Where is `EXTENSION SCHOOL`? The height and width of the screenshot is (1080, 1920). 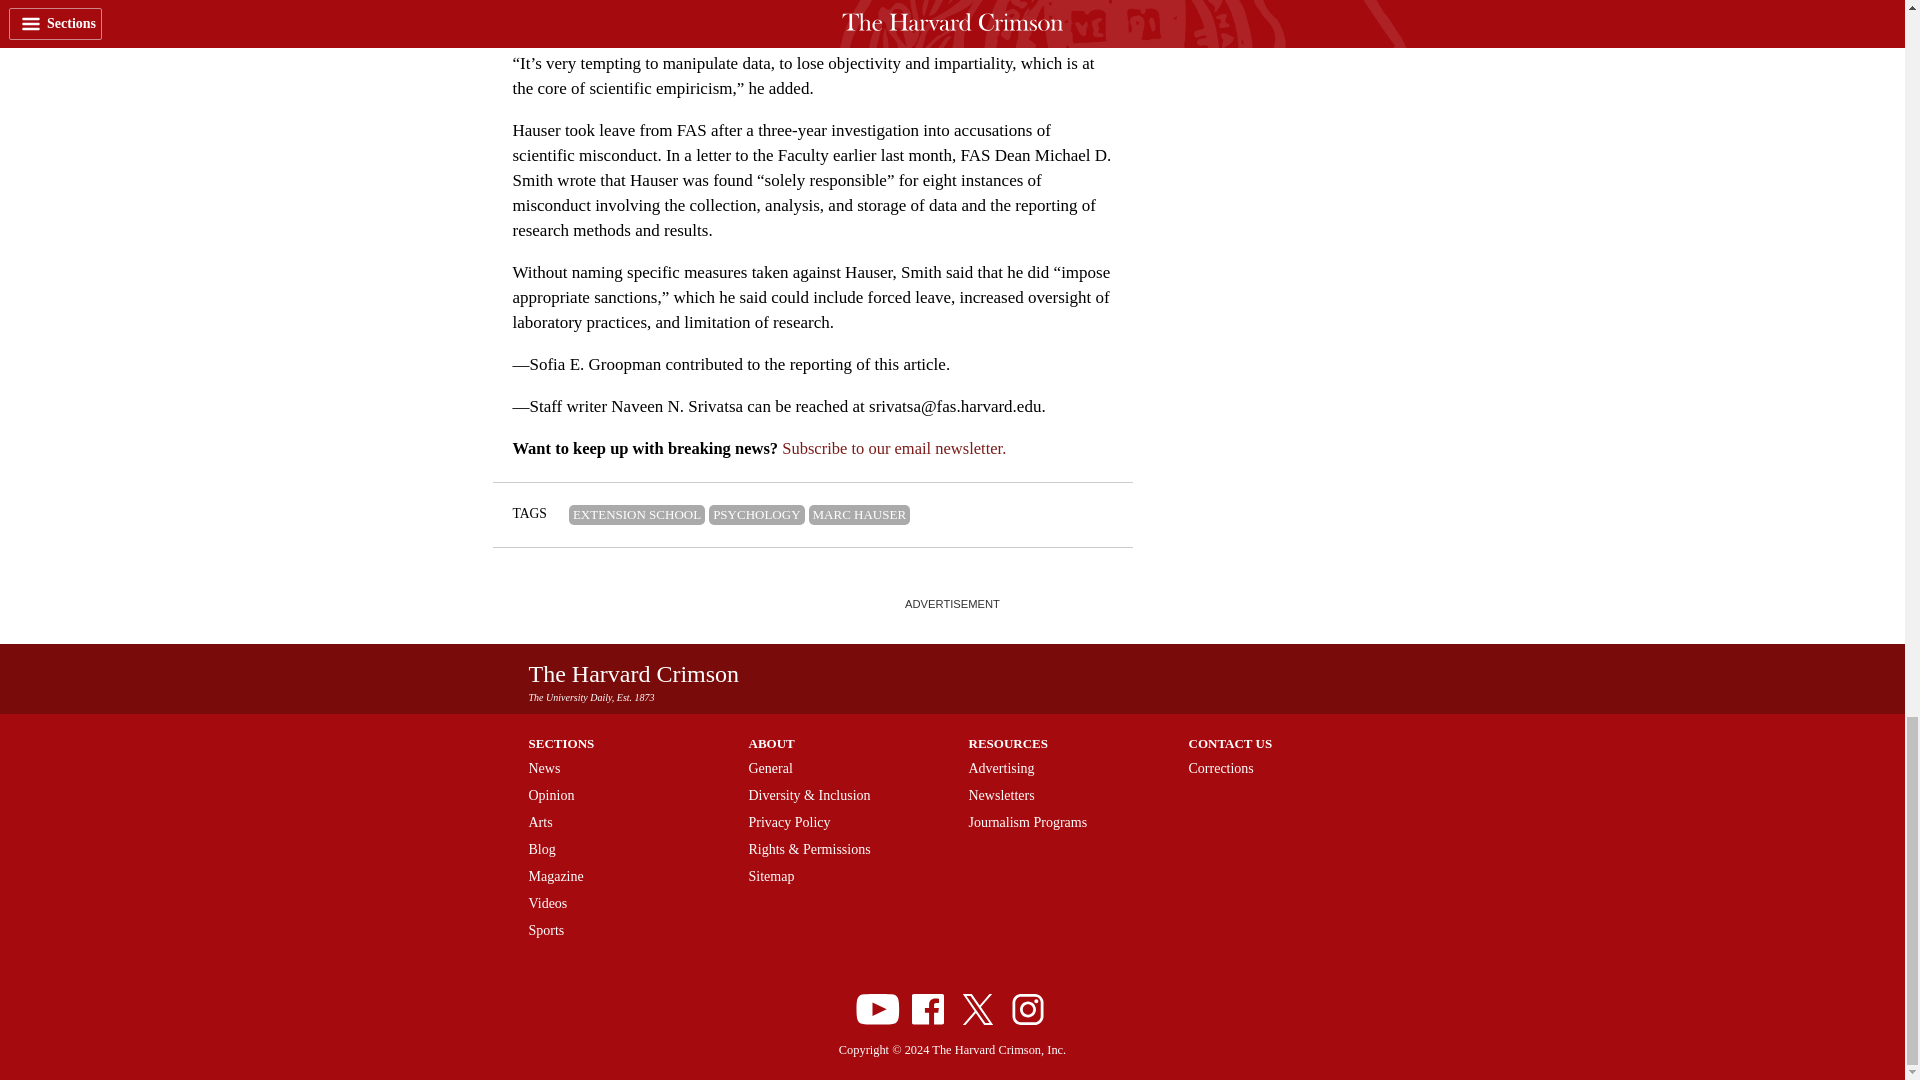
EXTENSION SCHOOL is located at coordinates (636, 514).